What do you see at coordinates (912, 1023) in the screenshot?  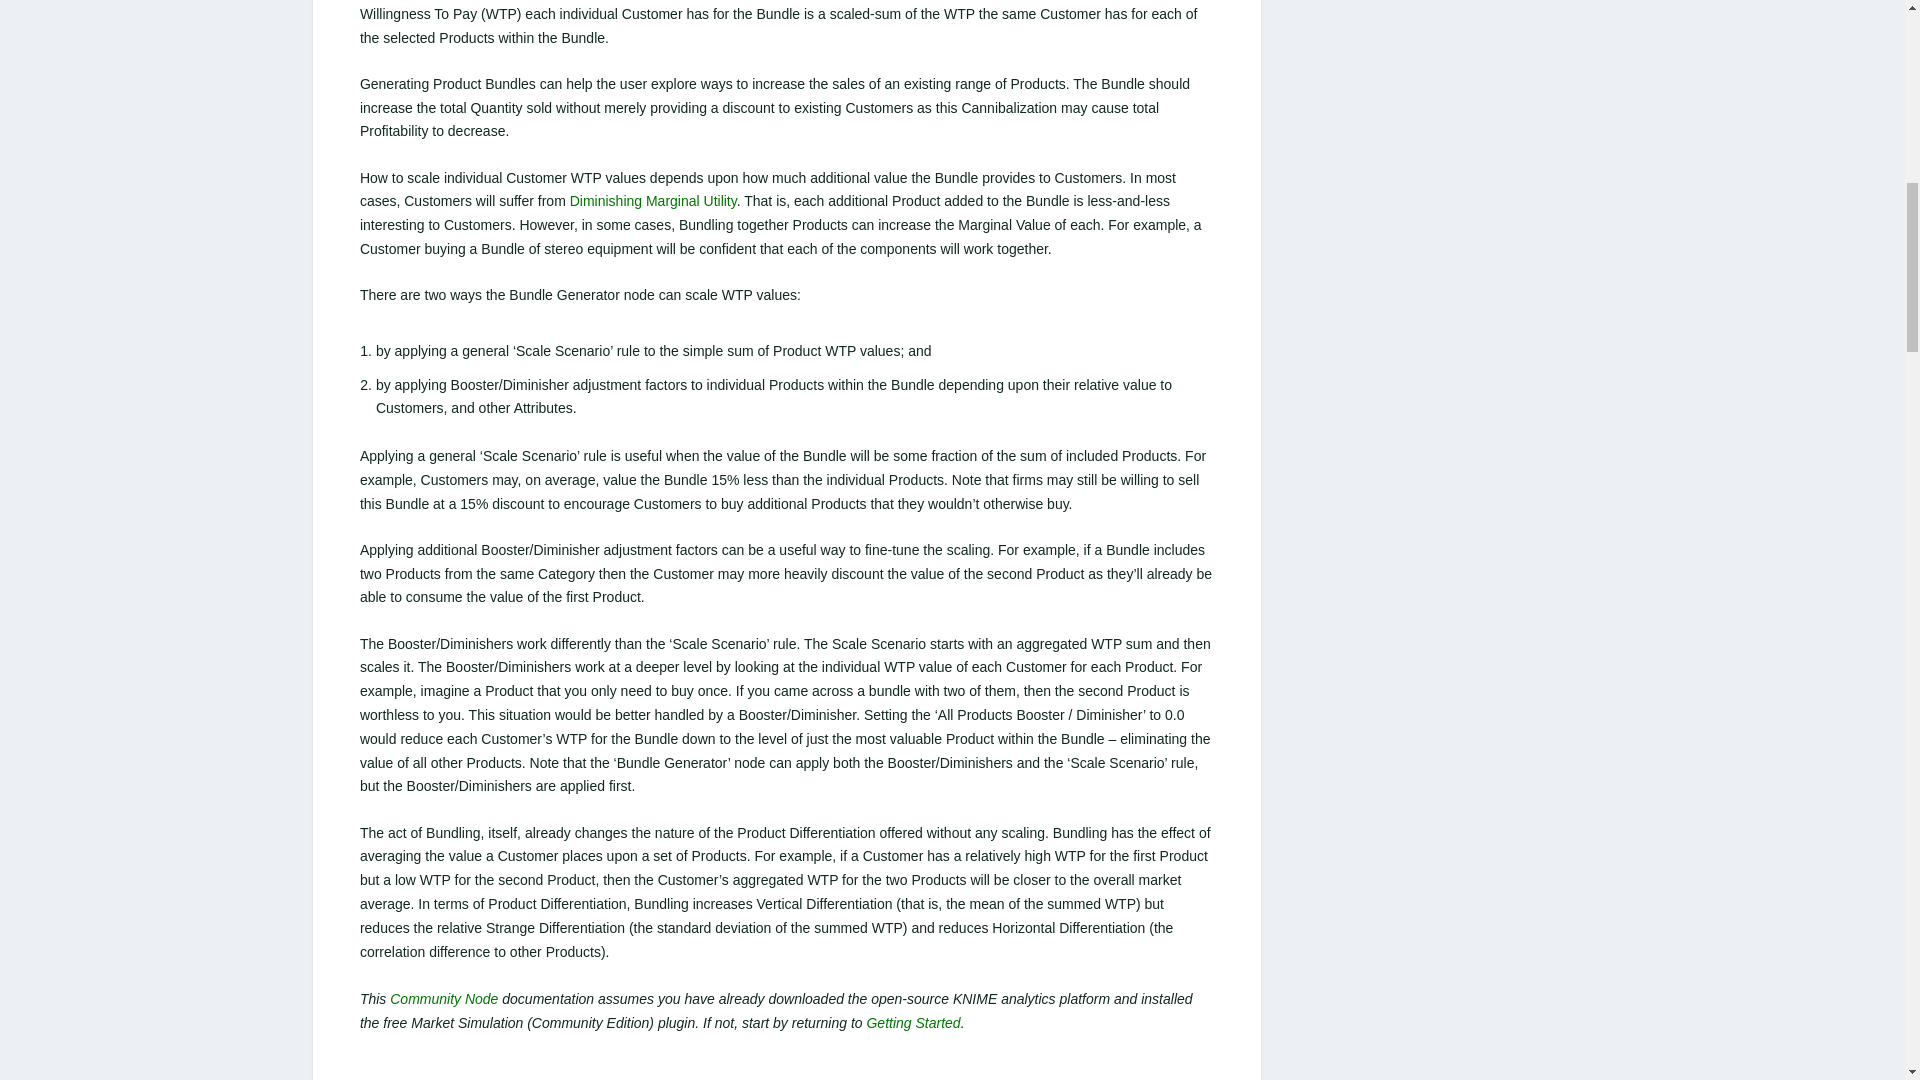 I see `Getting Started` at bounding box center [912, 1023].